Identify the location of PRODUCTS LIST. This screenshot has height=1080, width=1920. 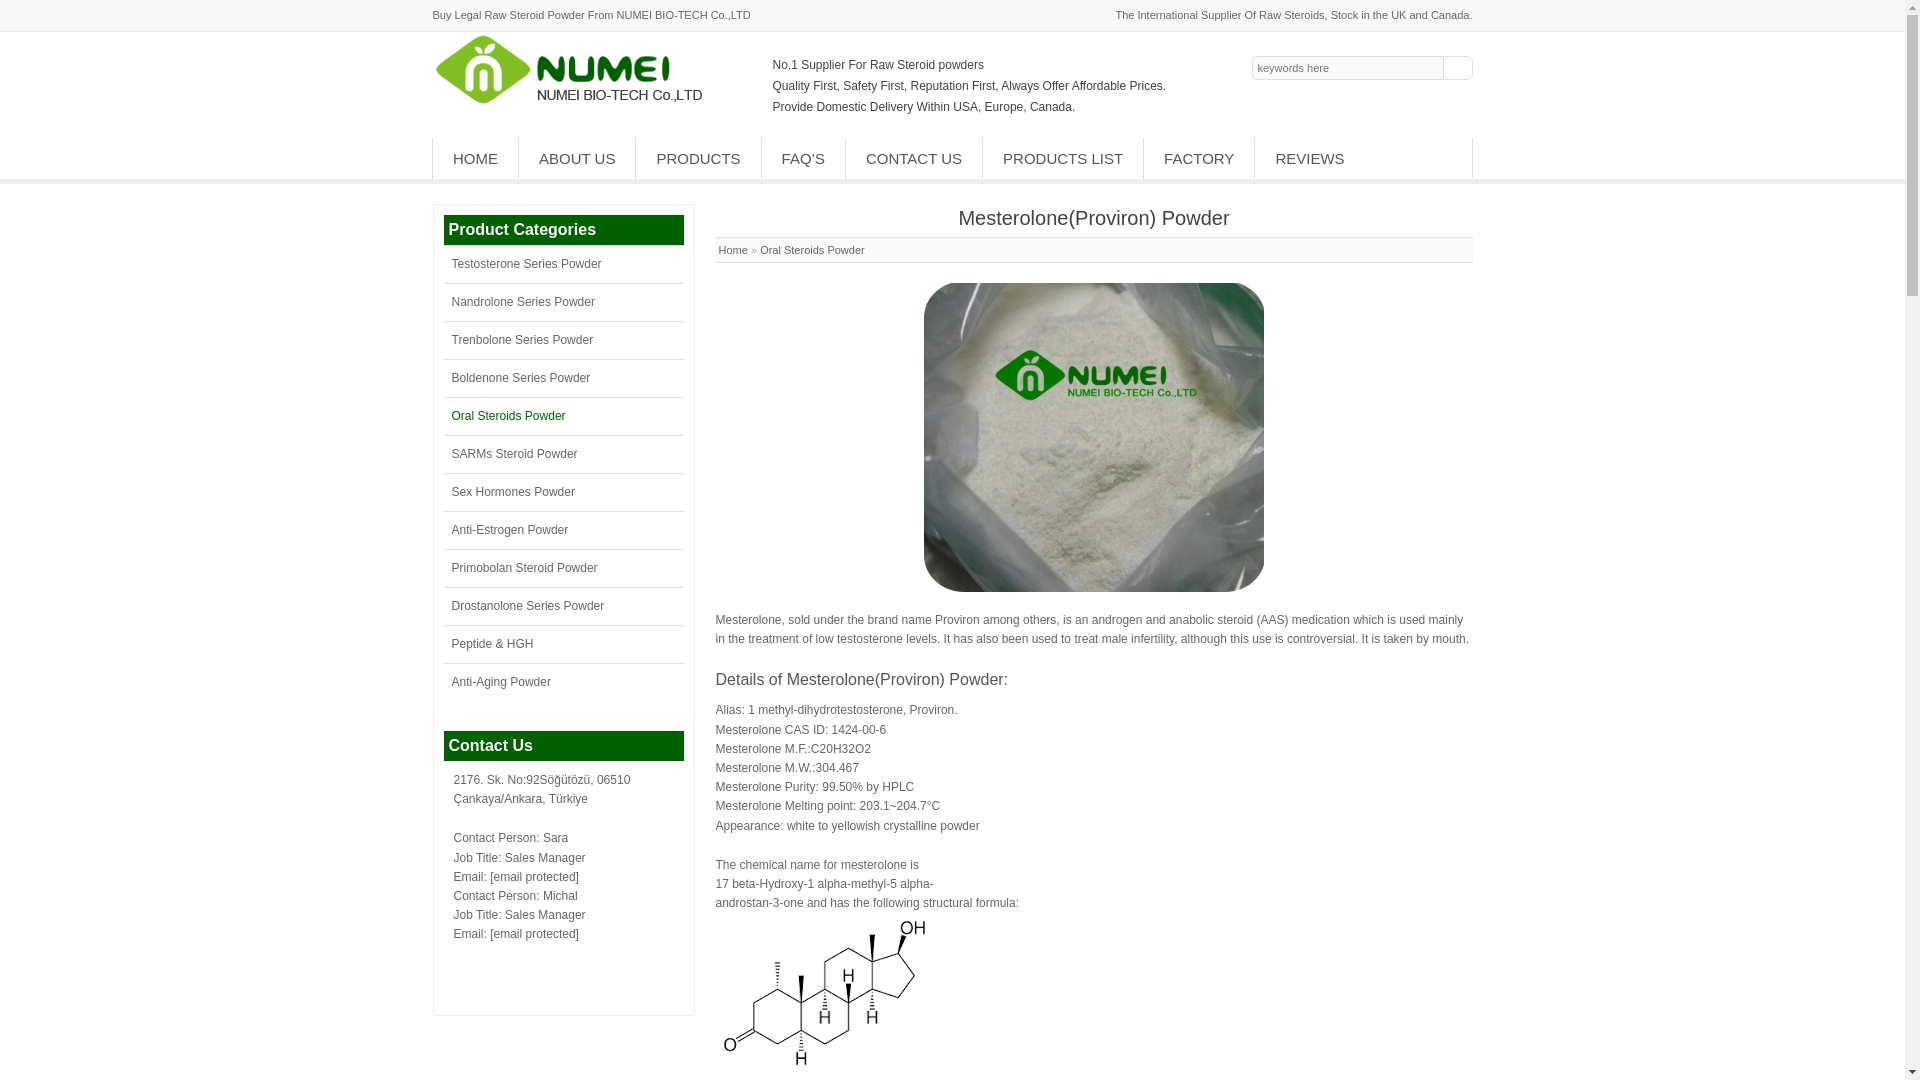
(1062, 158).